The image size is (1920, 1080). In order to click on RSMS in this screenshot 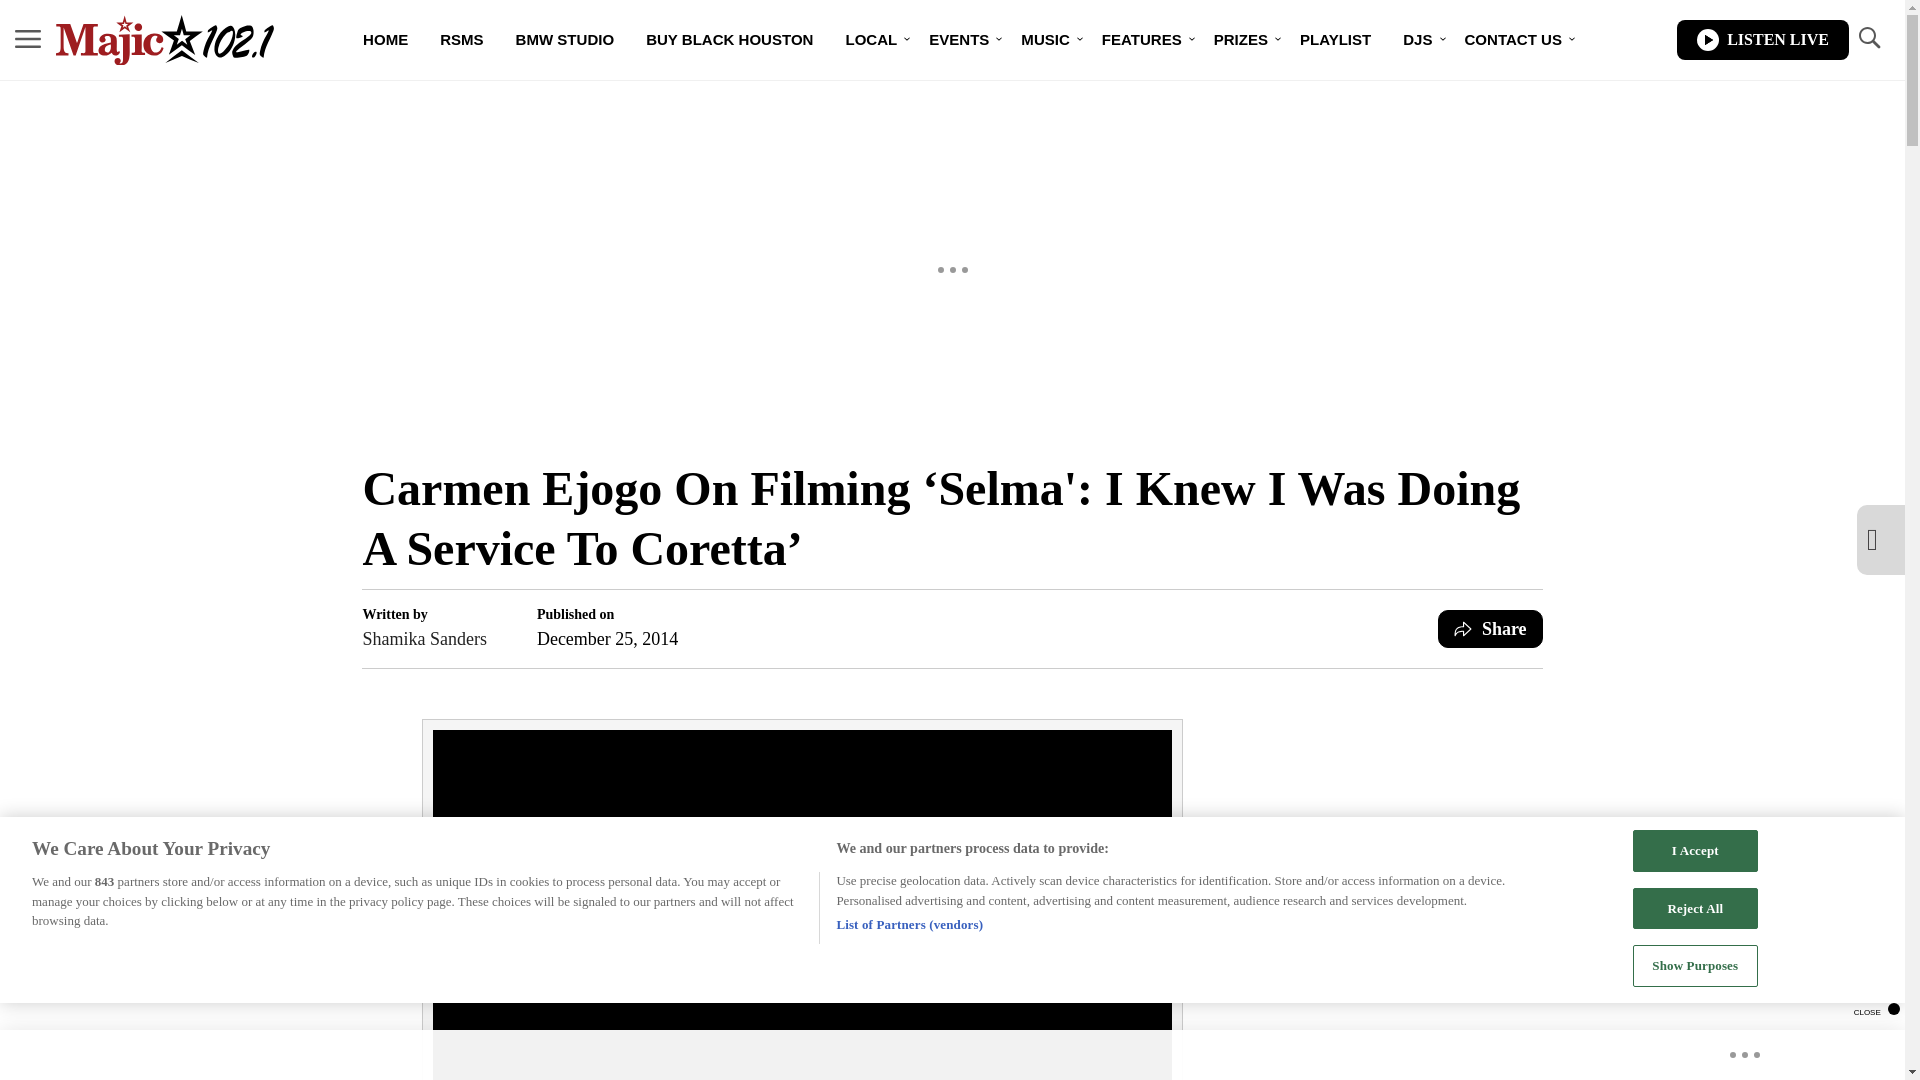, I will do `click(462, 40)`.